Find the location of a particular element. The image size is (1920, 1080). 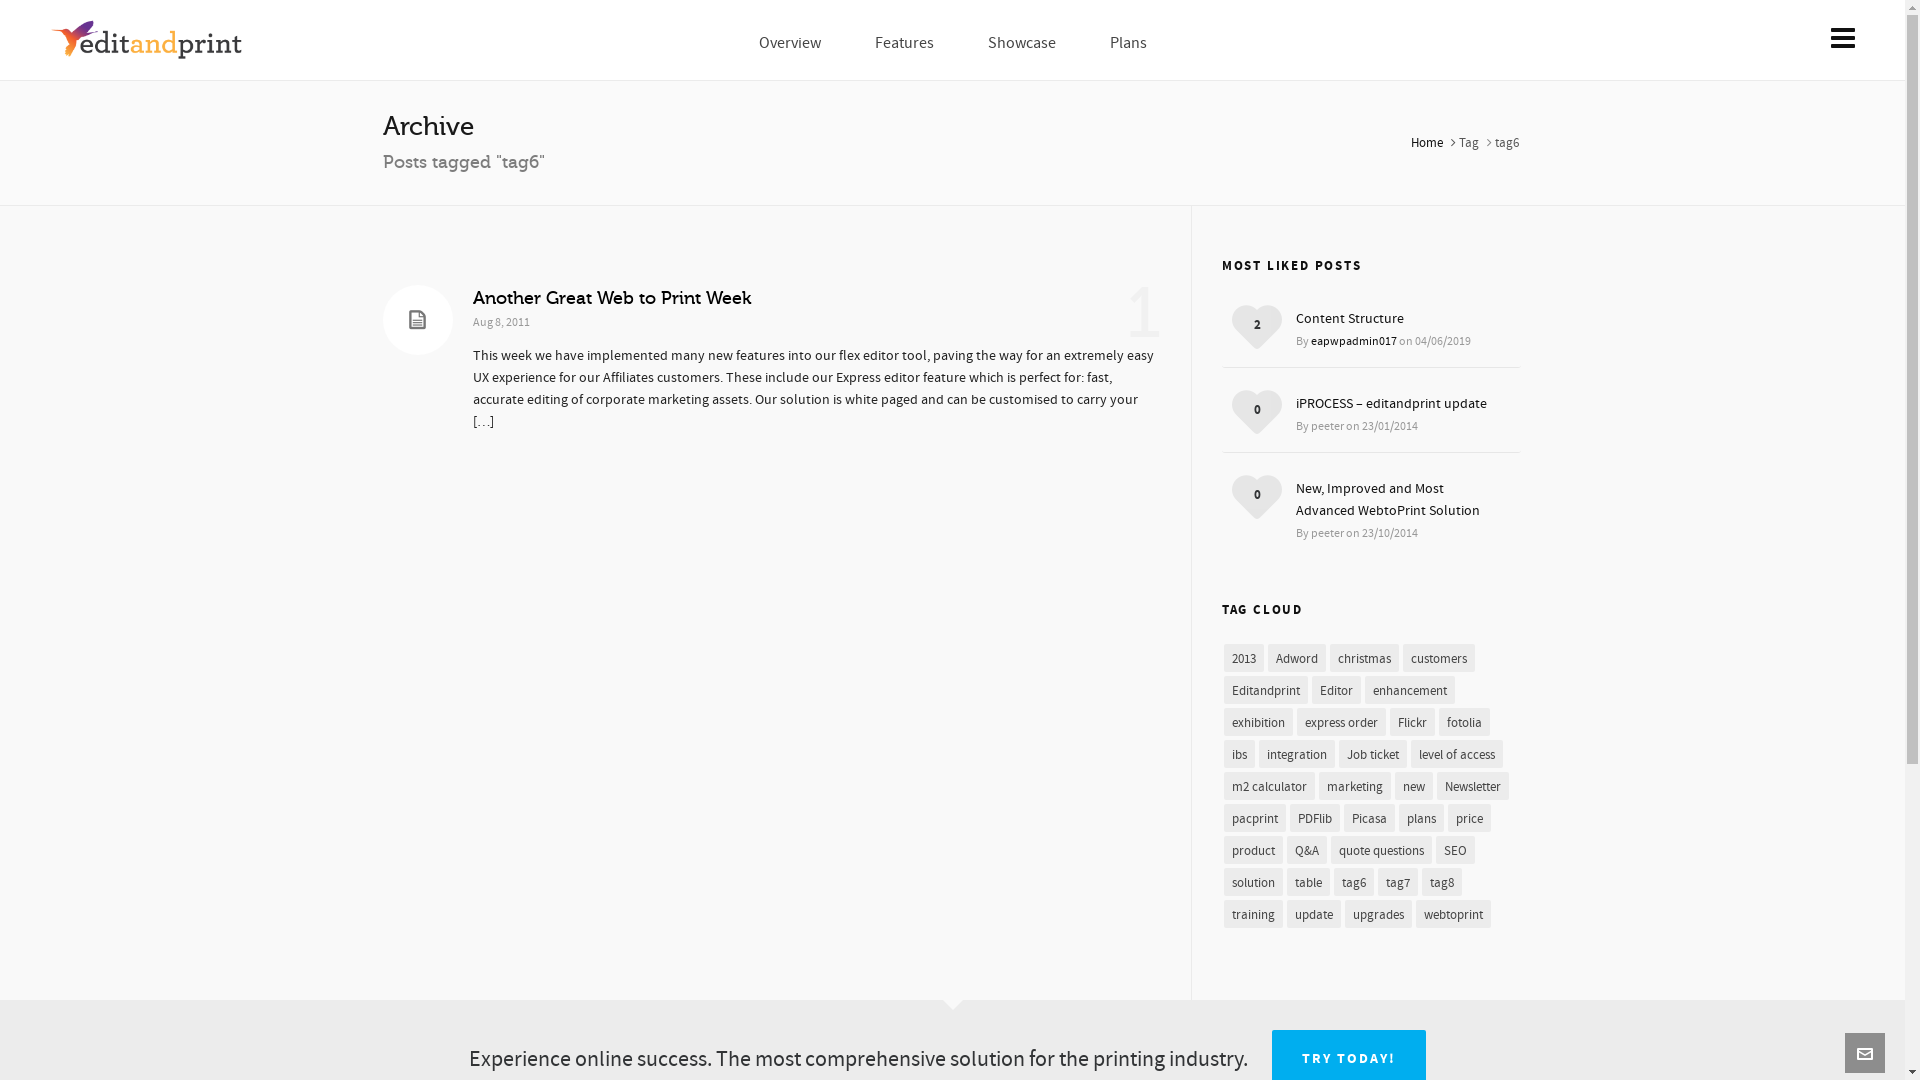

Newsletter is located at coordinates (1473, 786).